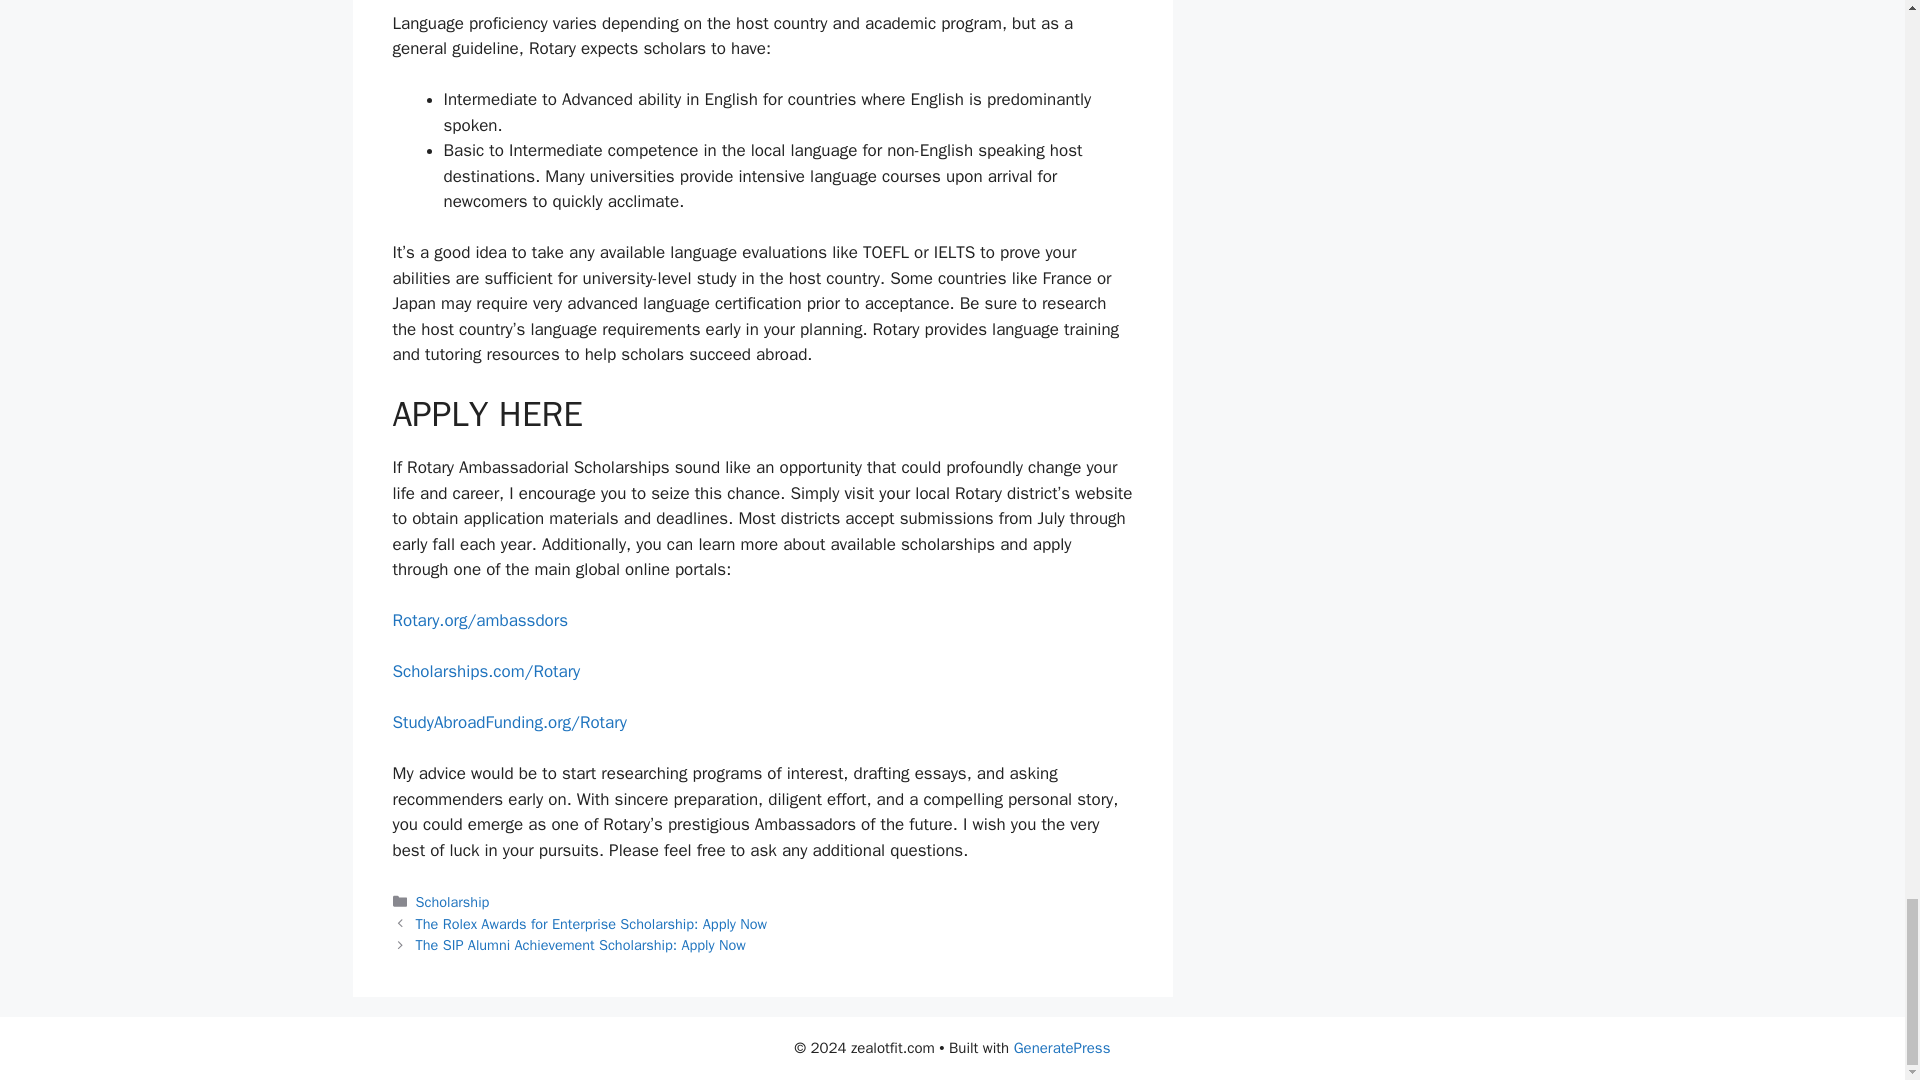 This screenshot has width=1920, height=1080. What do you see at coordinates (452, 902) in the screenshot?
I see `Scholarship` at bounding box center [452, 902].